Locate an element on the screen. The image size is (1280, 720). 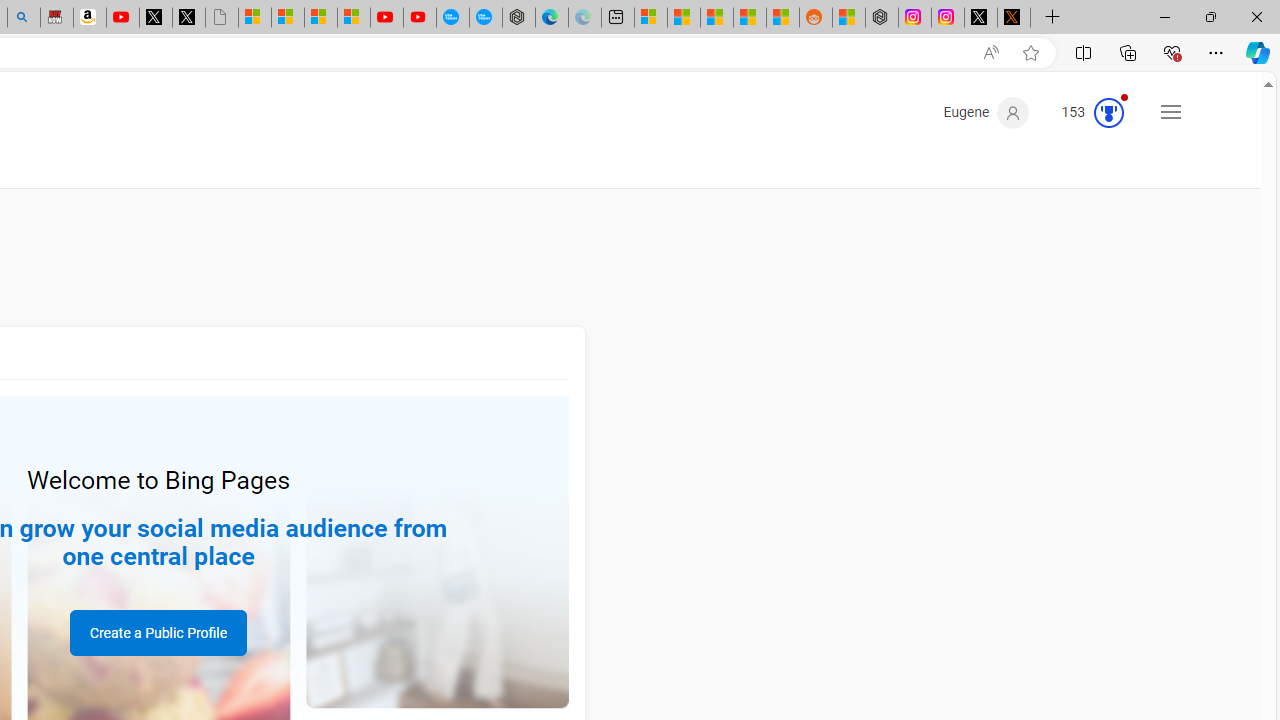
Class: medal-circled is located at coordinates (1109, 112).